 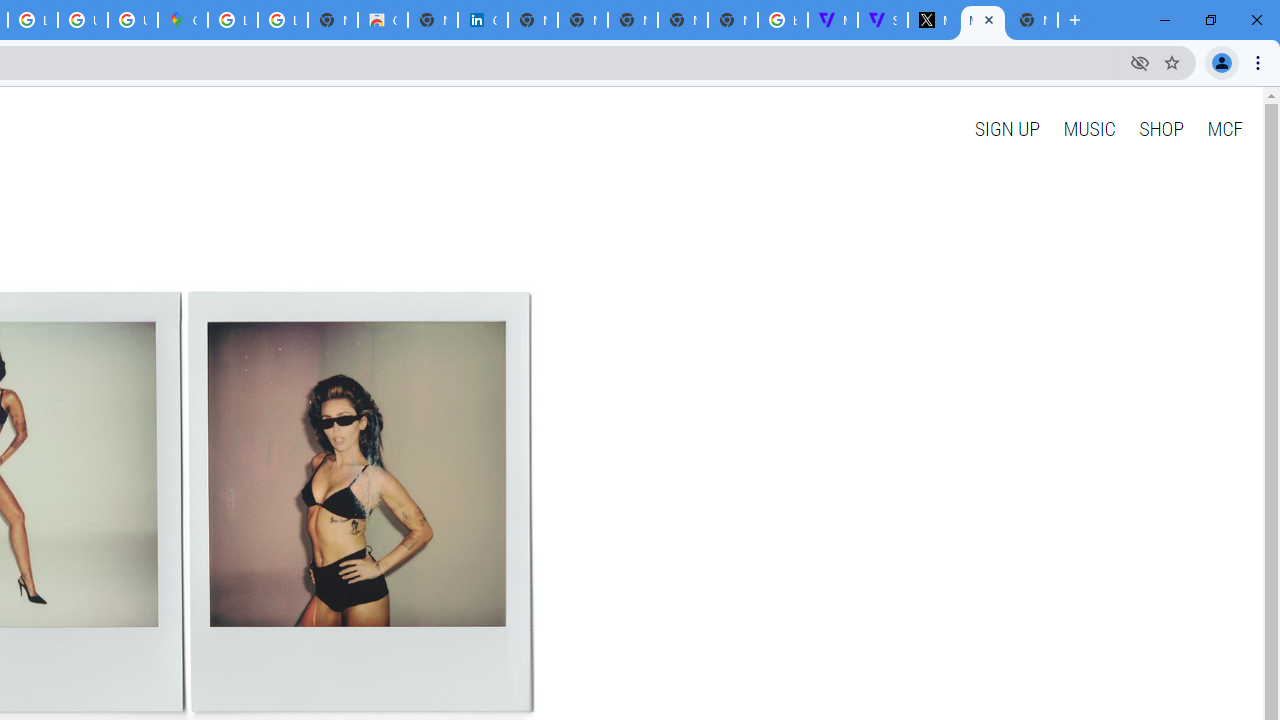 What do you see at coordinates (1089, 128) in the screenshot?
I see `MUSIC` at bounding box center [1089, 128].